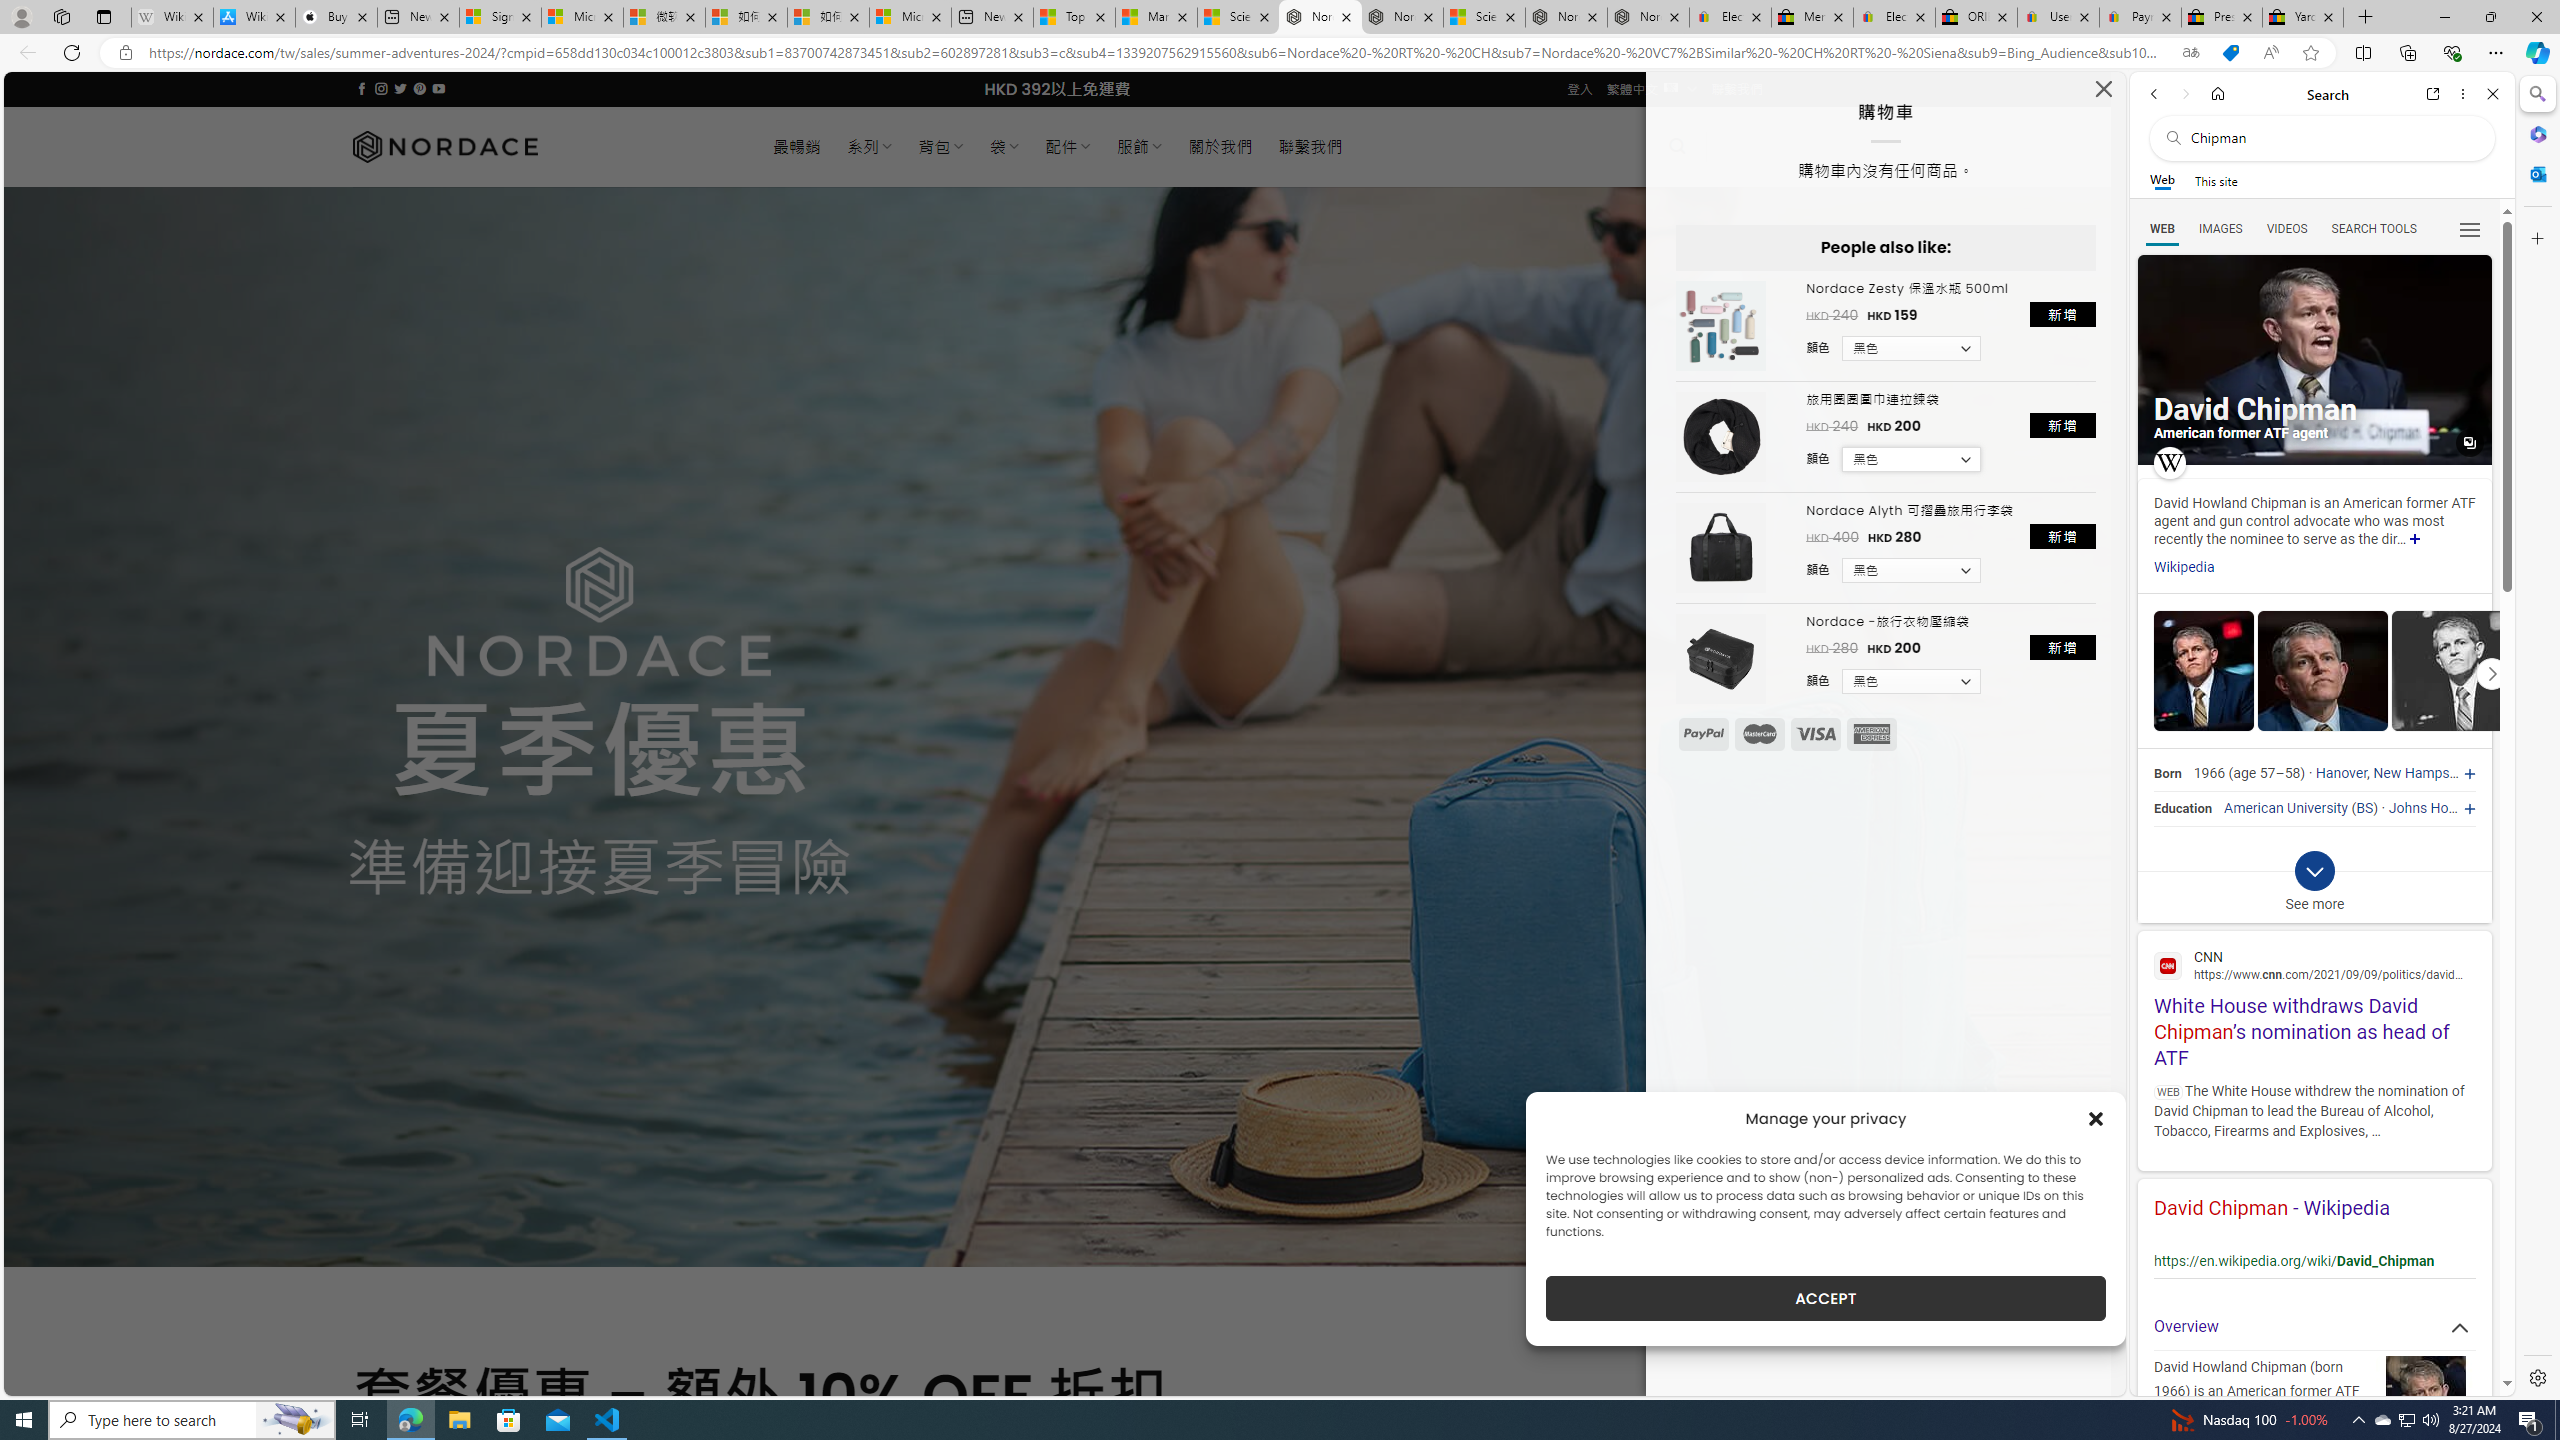 This screenshot has width=2560, height=1440. What do you see at coordinates (2314, 1327) in the screenshot?
I see `Overview` at bounding box center [2314, 1327].